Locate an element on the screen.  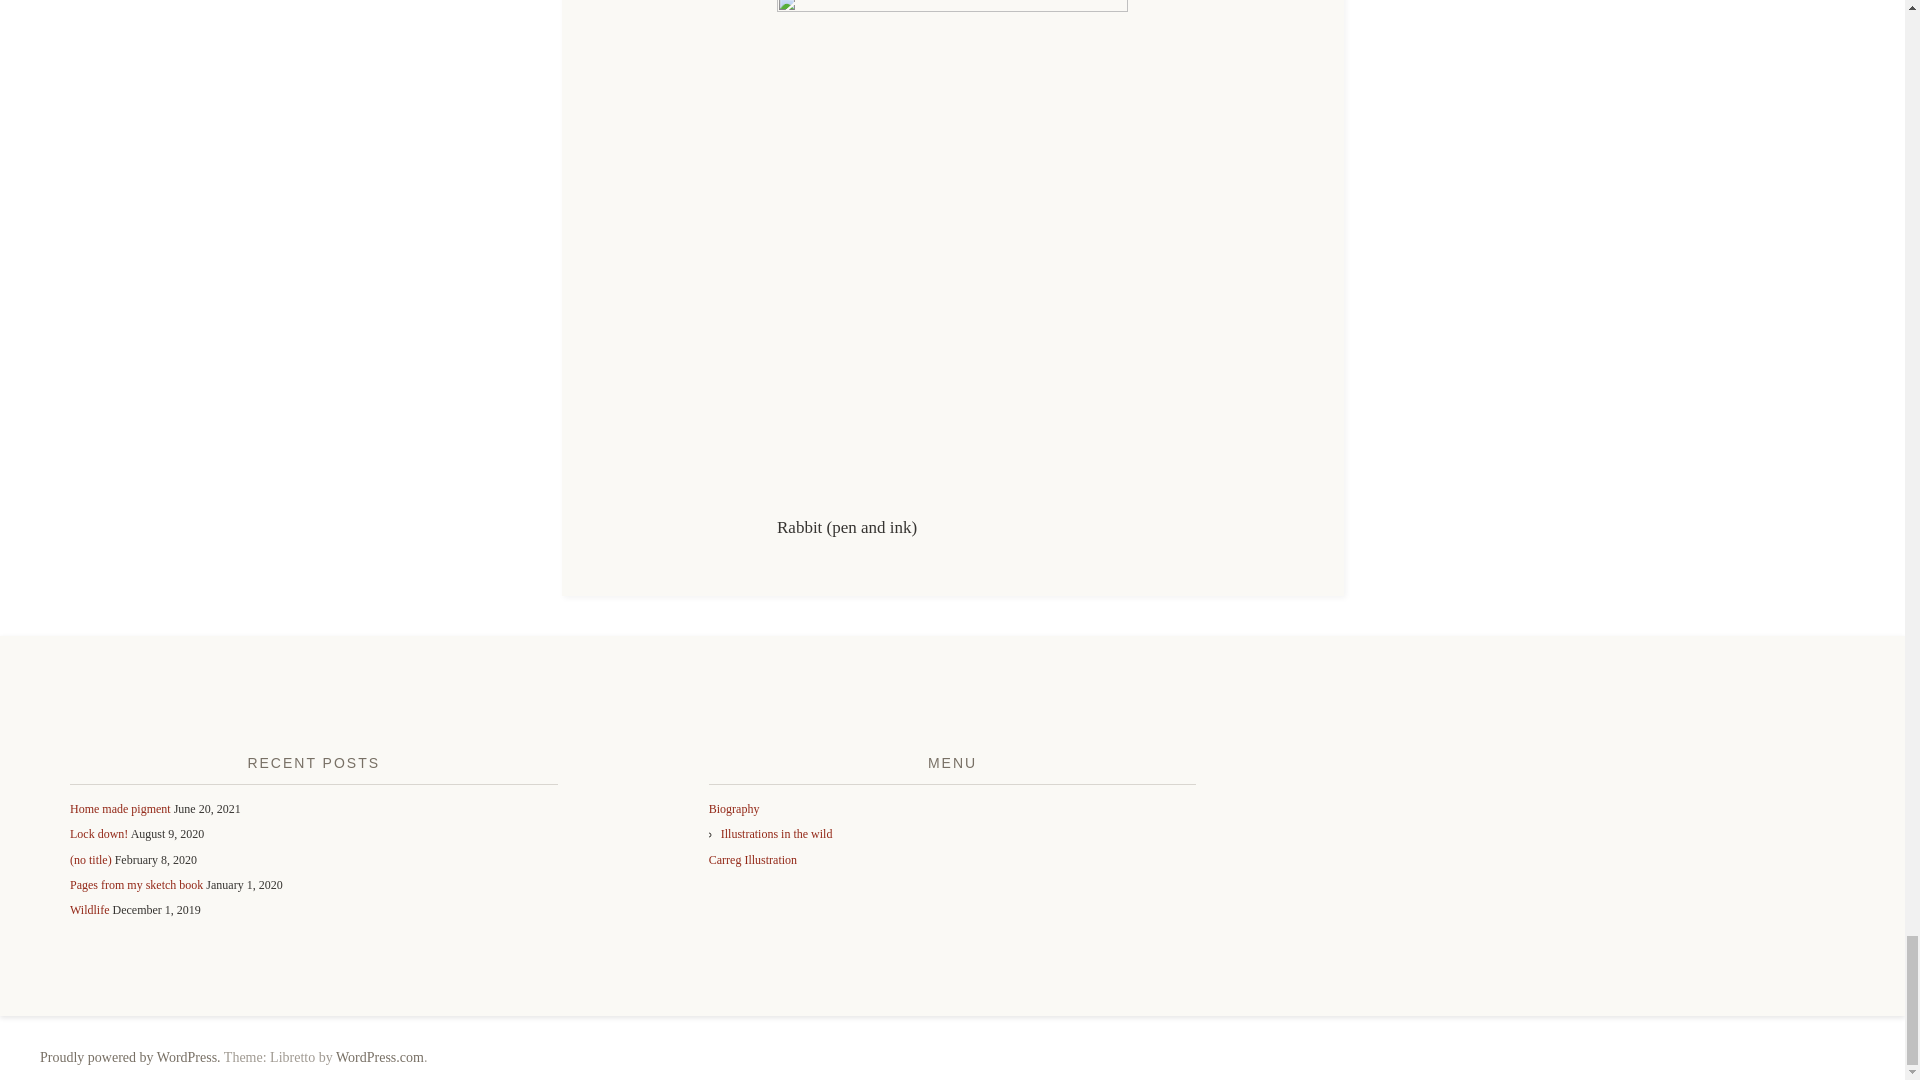
Pages from my sketch book is located at coordinates (136, 885).